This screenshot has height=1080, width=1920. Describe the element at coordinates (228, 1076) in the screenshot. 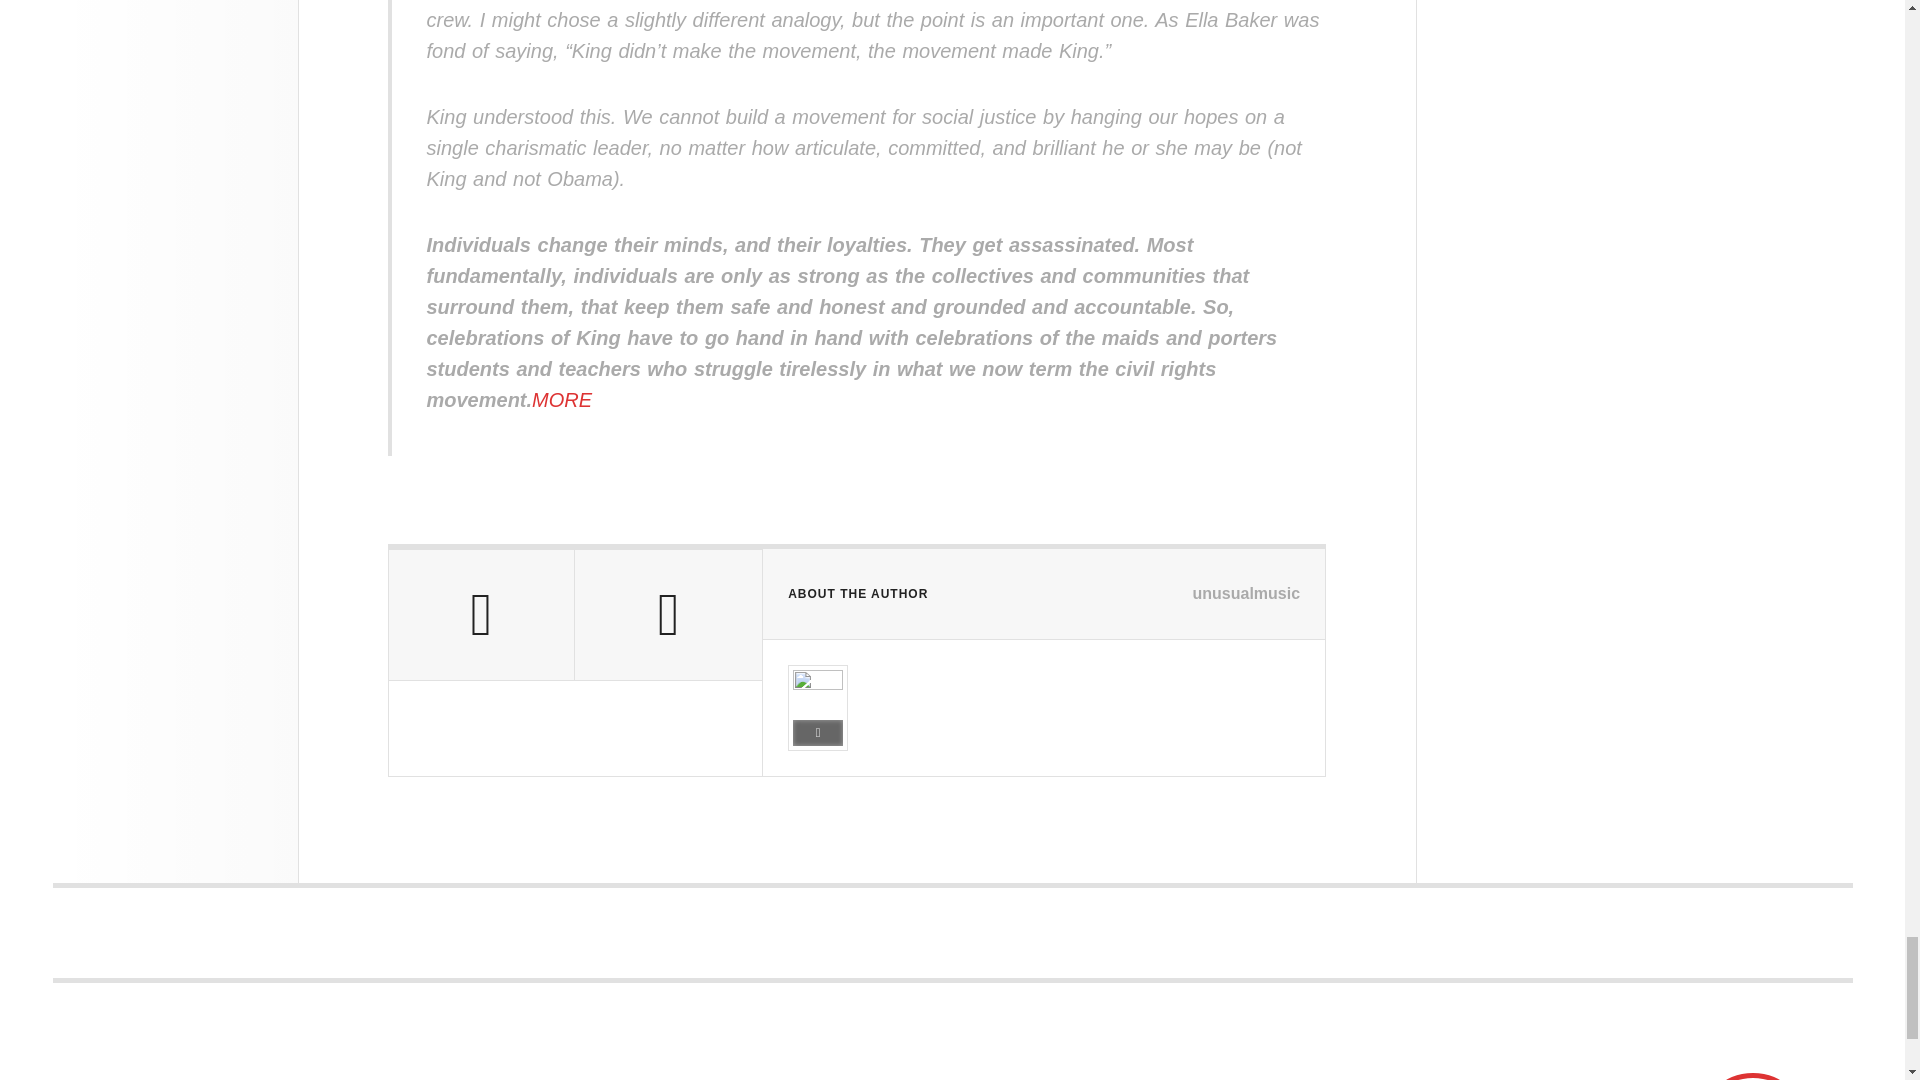

I see `The Angry Black Woman` at that location.